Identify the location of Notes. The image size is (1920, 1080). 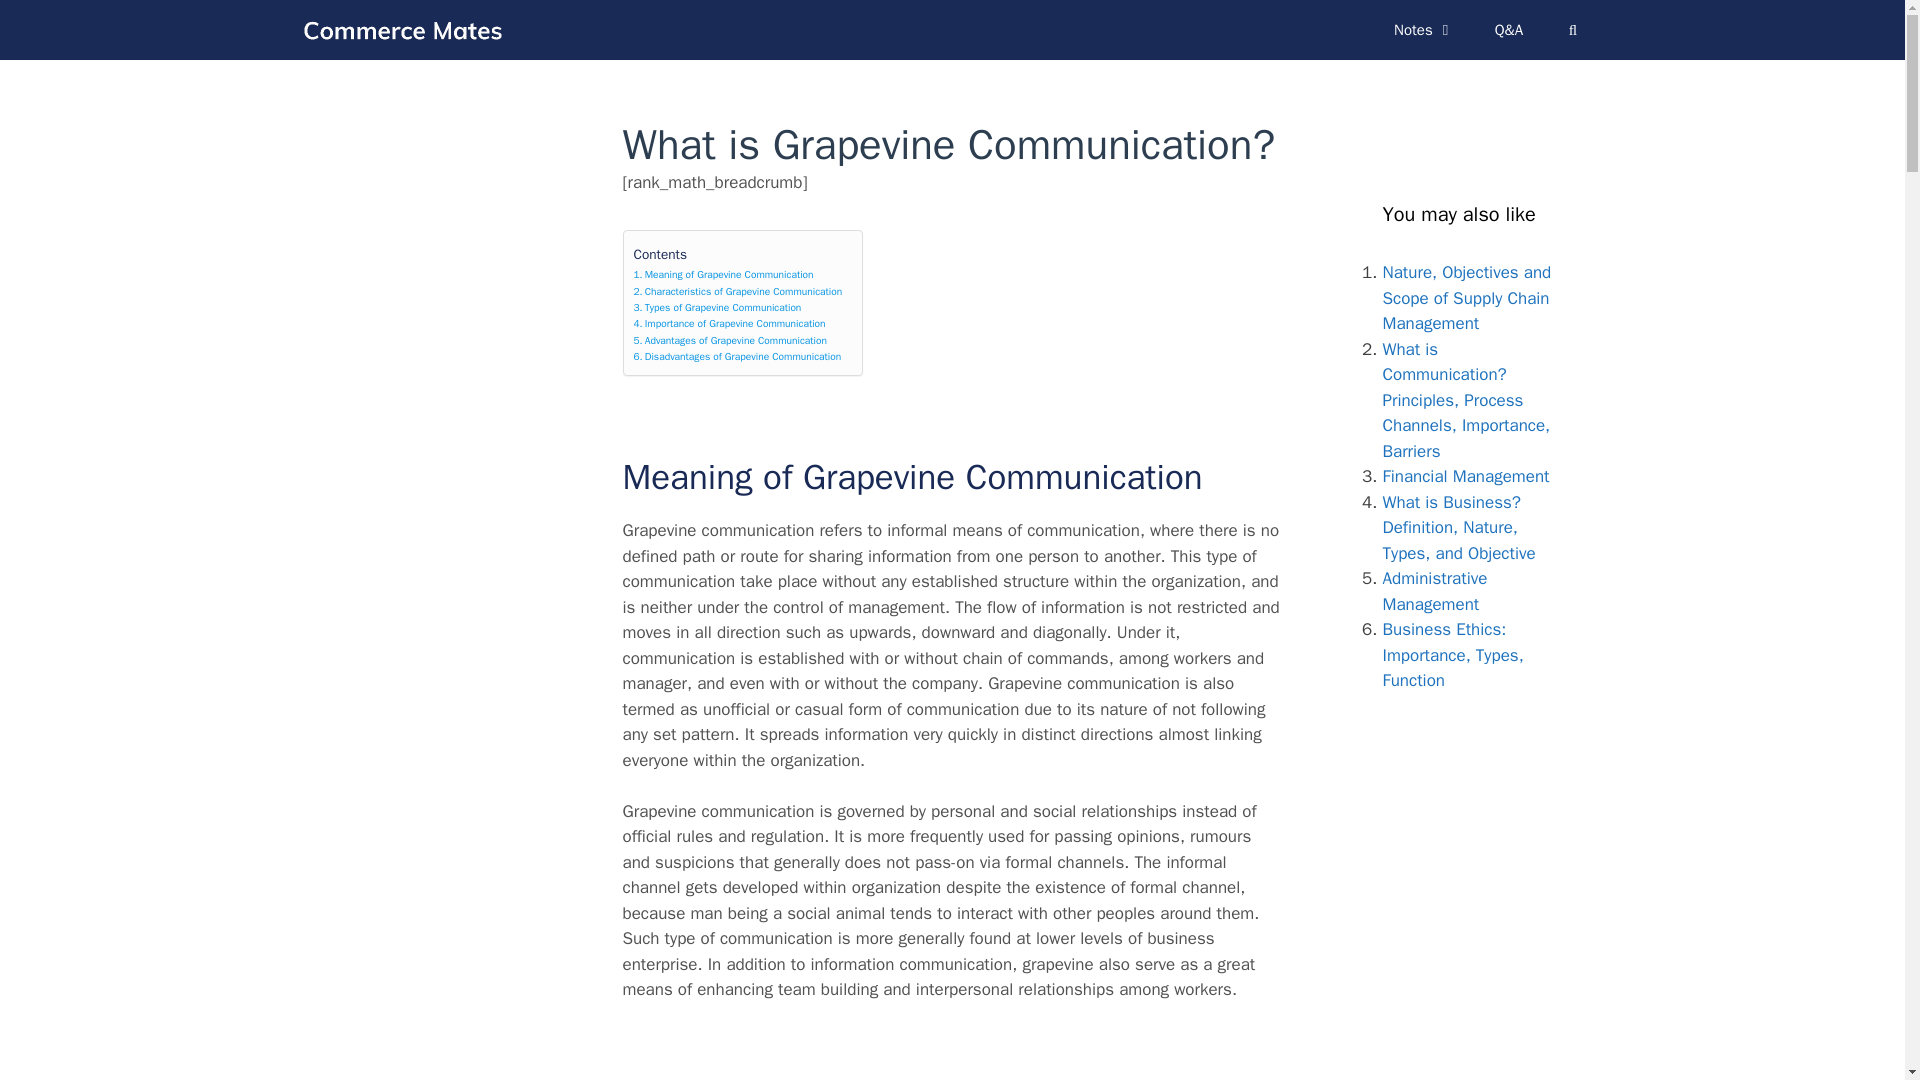
(1424, 30).